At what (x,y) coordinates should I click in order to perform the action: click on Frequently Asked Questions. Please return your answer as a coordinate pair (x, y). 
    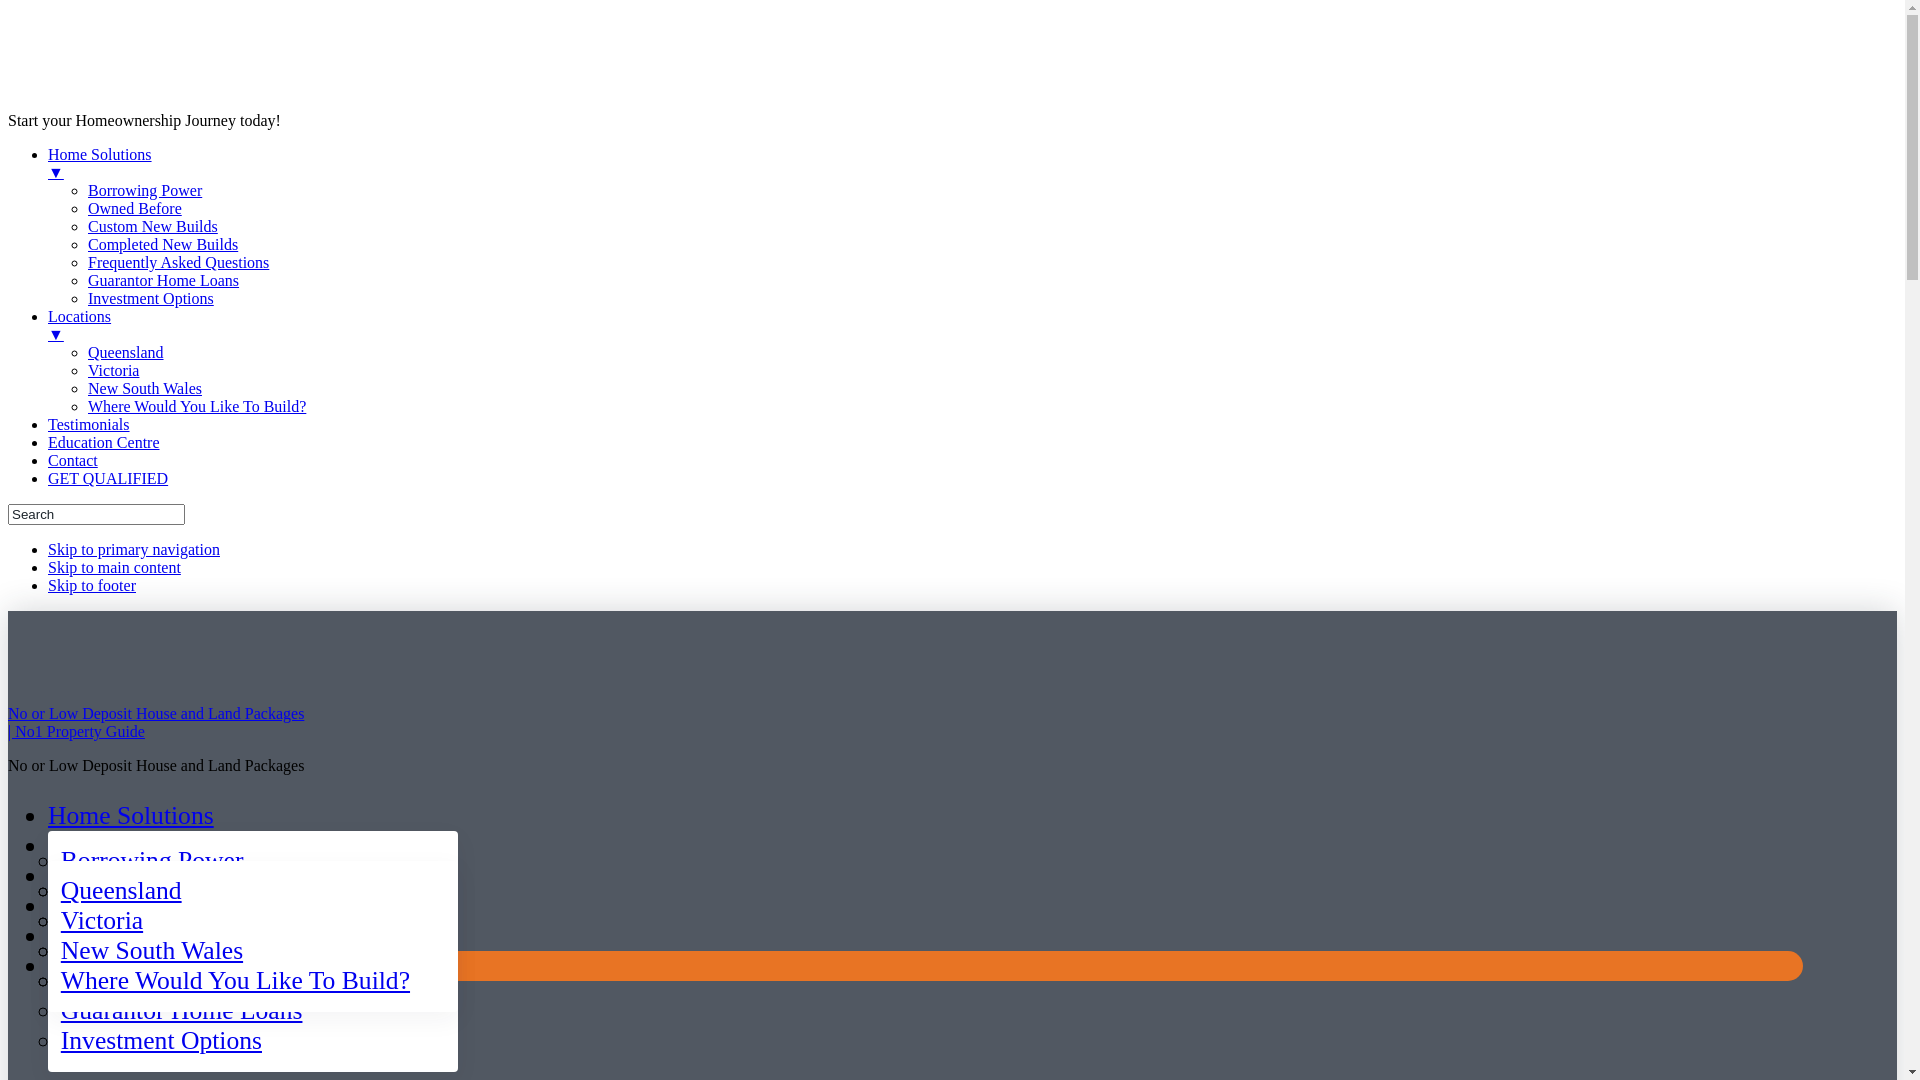
    Looking at the image, I should click on (178, 262).